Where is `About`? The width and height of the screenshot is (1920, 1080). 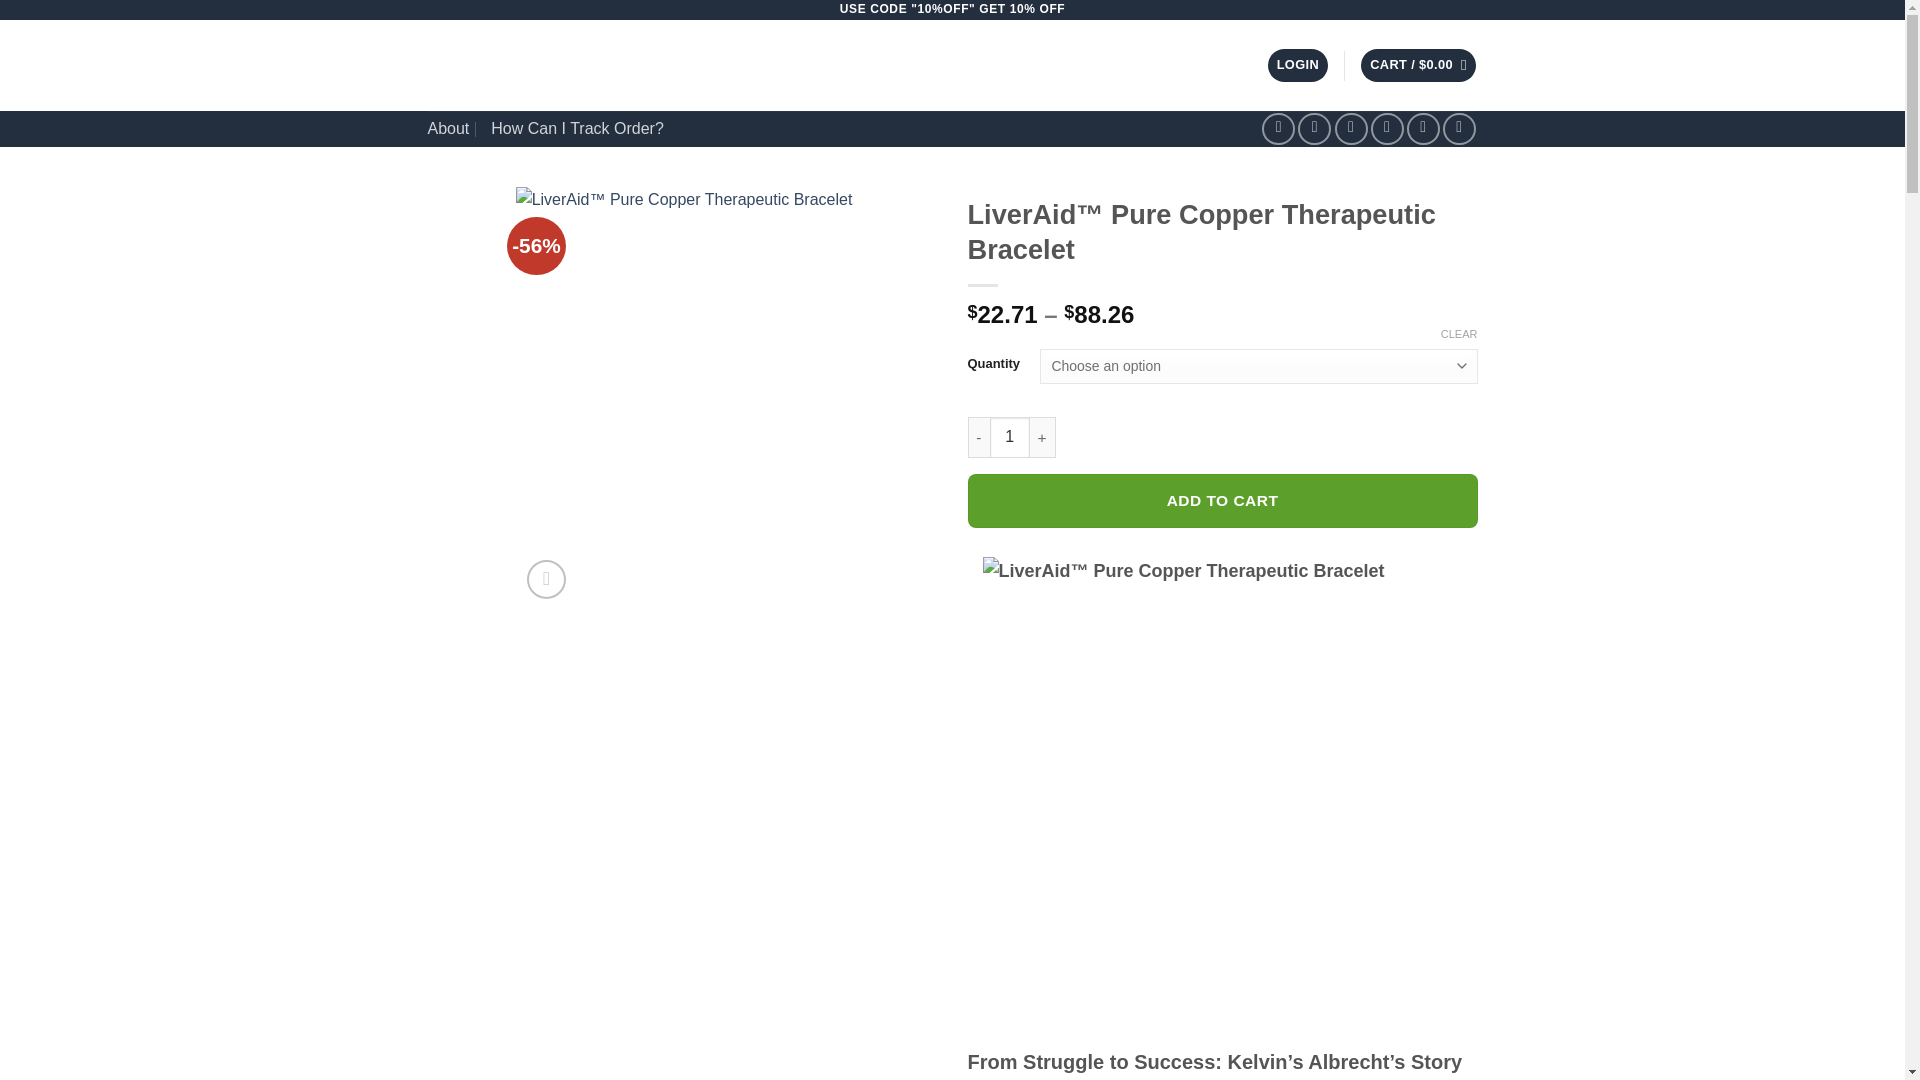 About is located at coordinates (449, 128).